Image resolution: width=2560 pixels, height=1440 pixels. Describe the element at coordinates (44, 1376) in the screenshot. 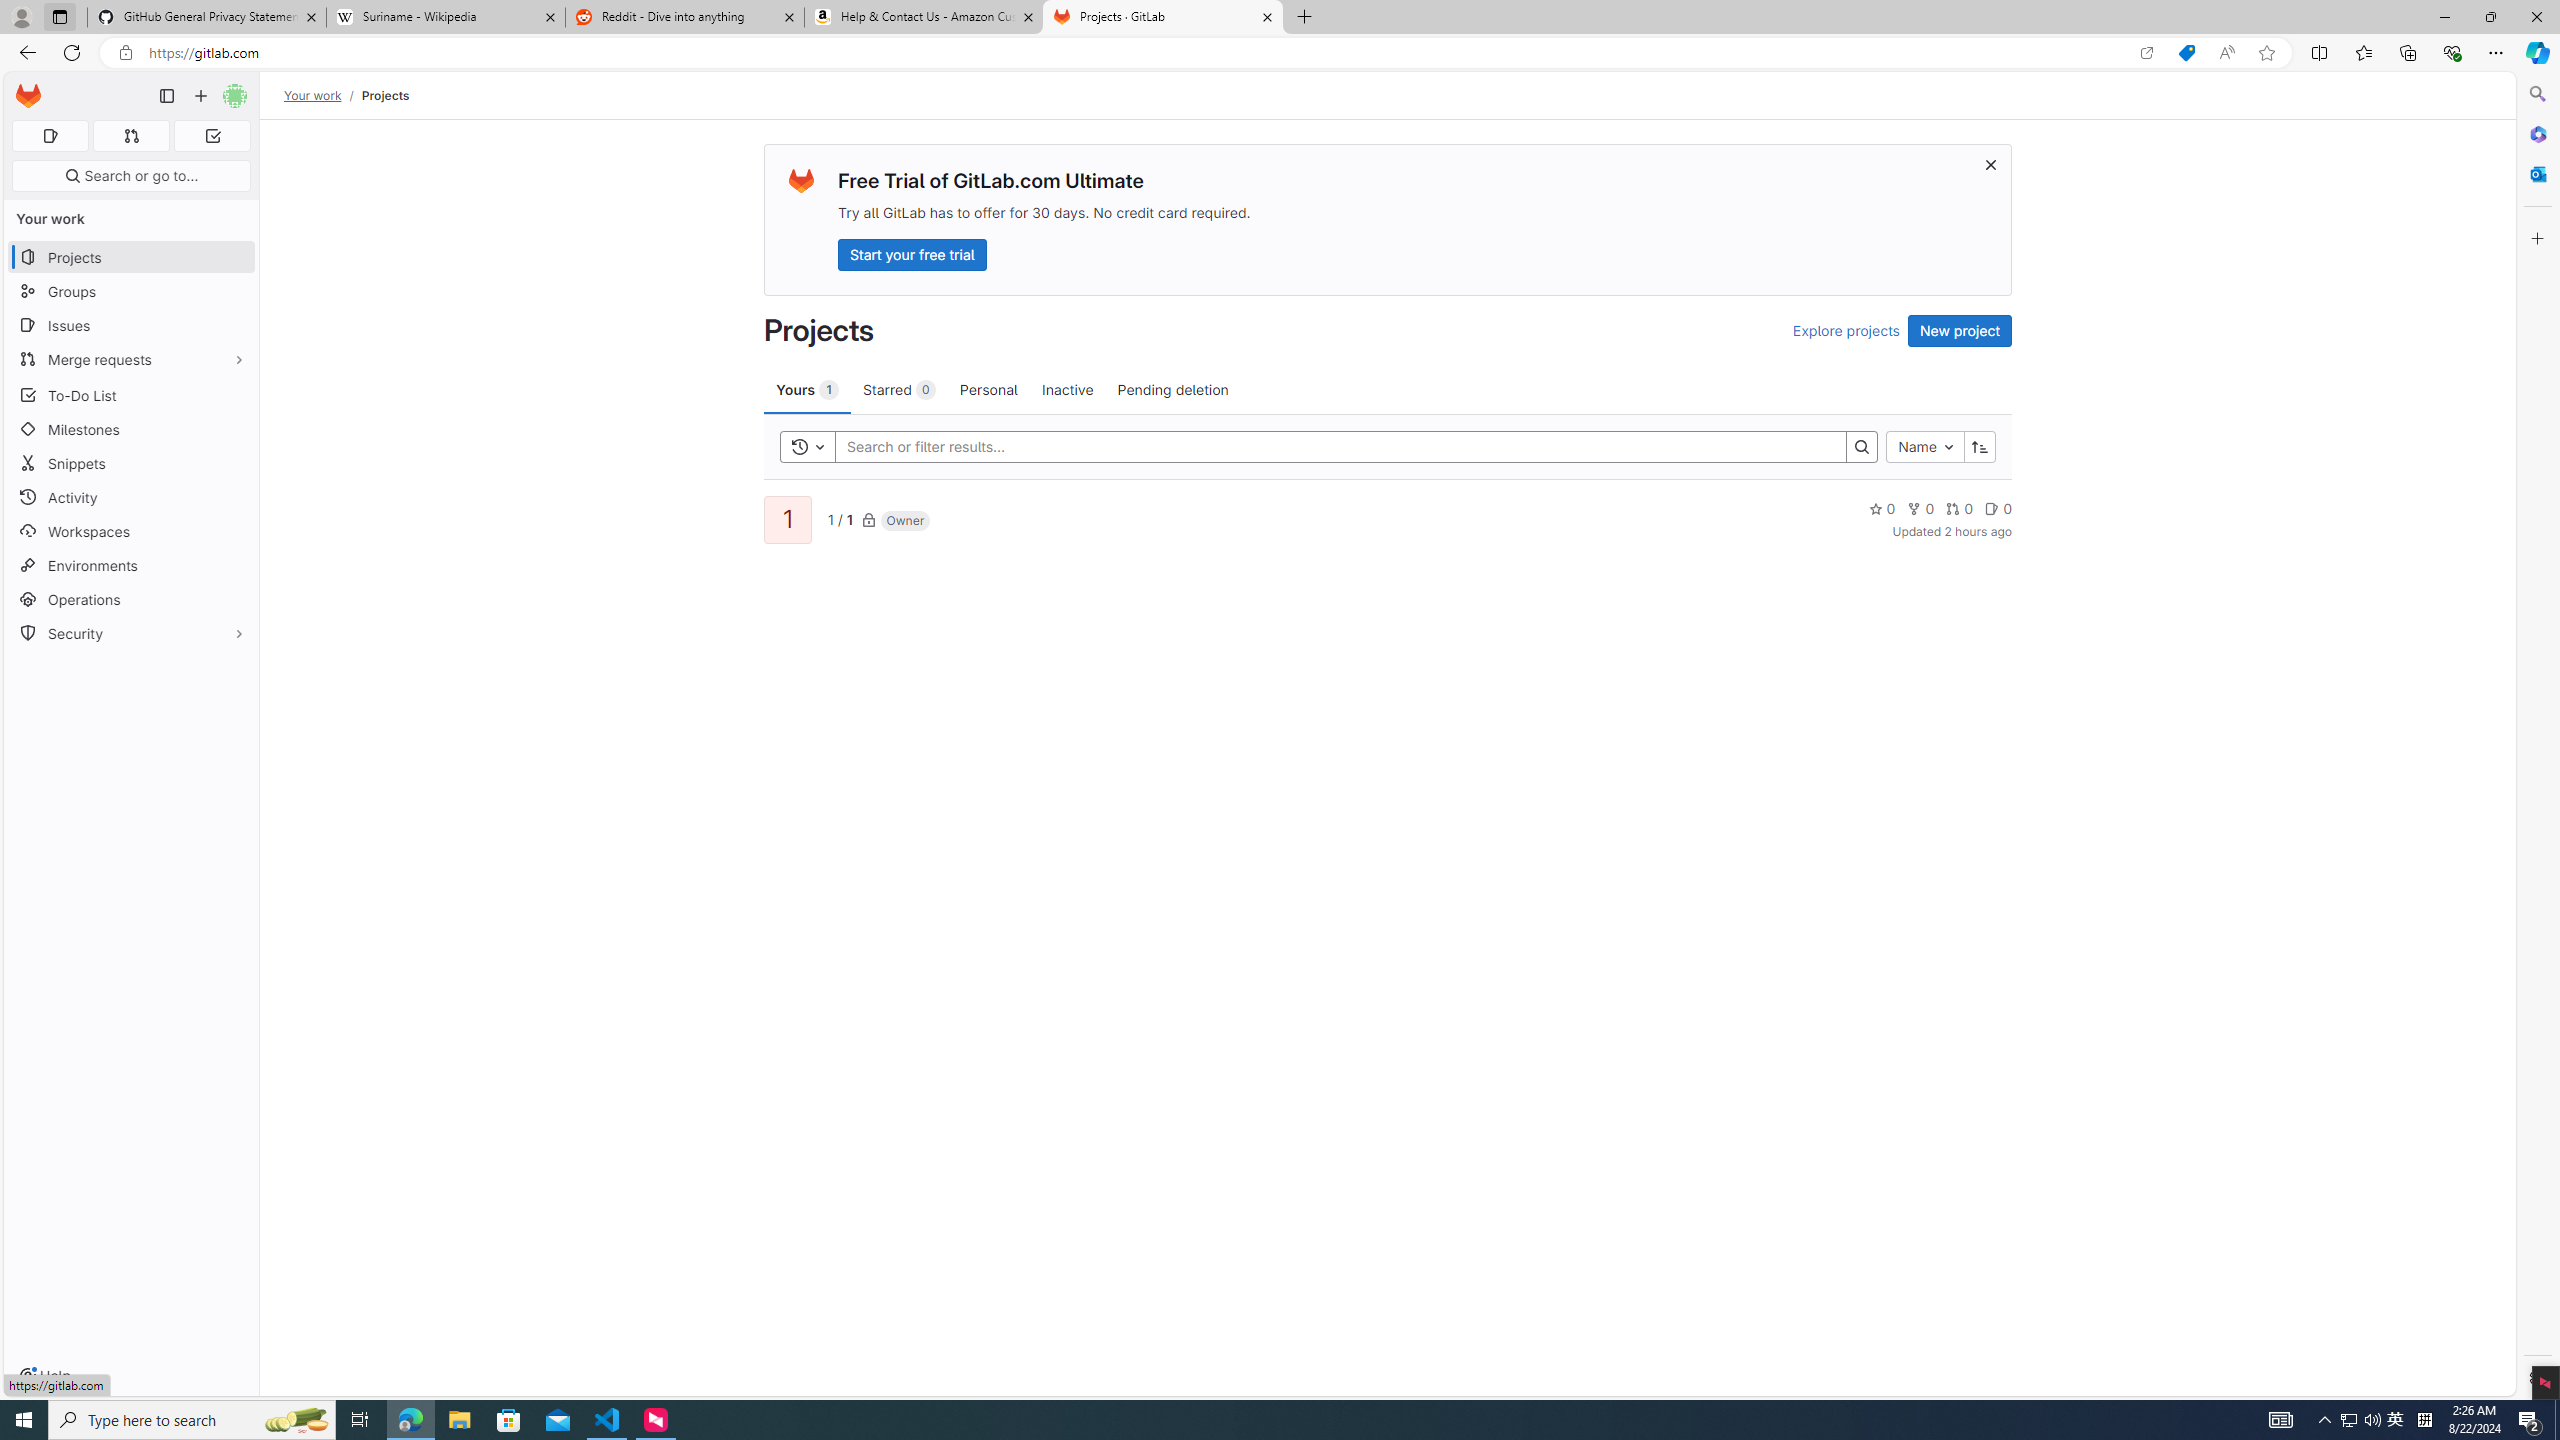

I see `Help` at that location.